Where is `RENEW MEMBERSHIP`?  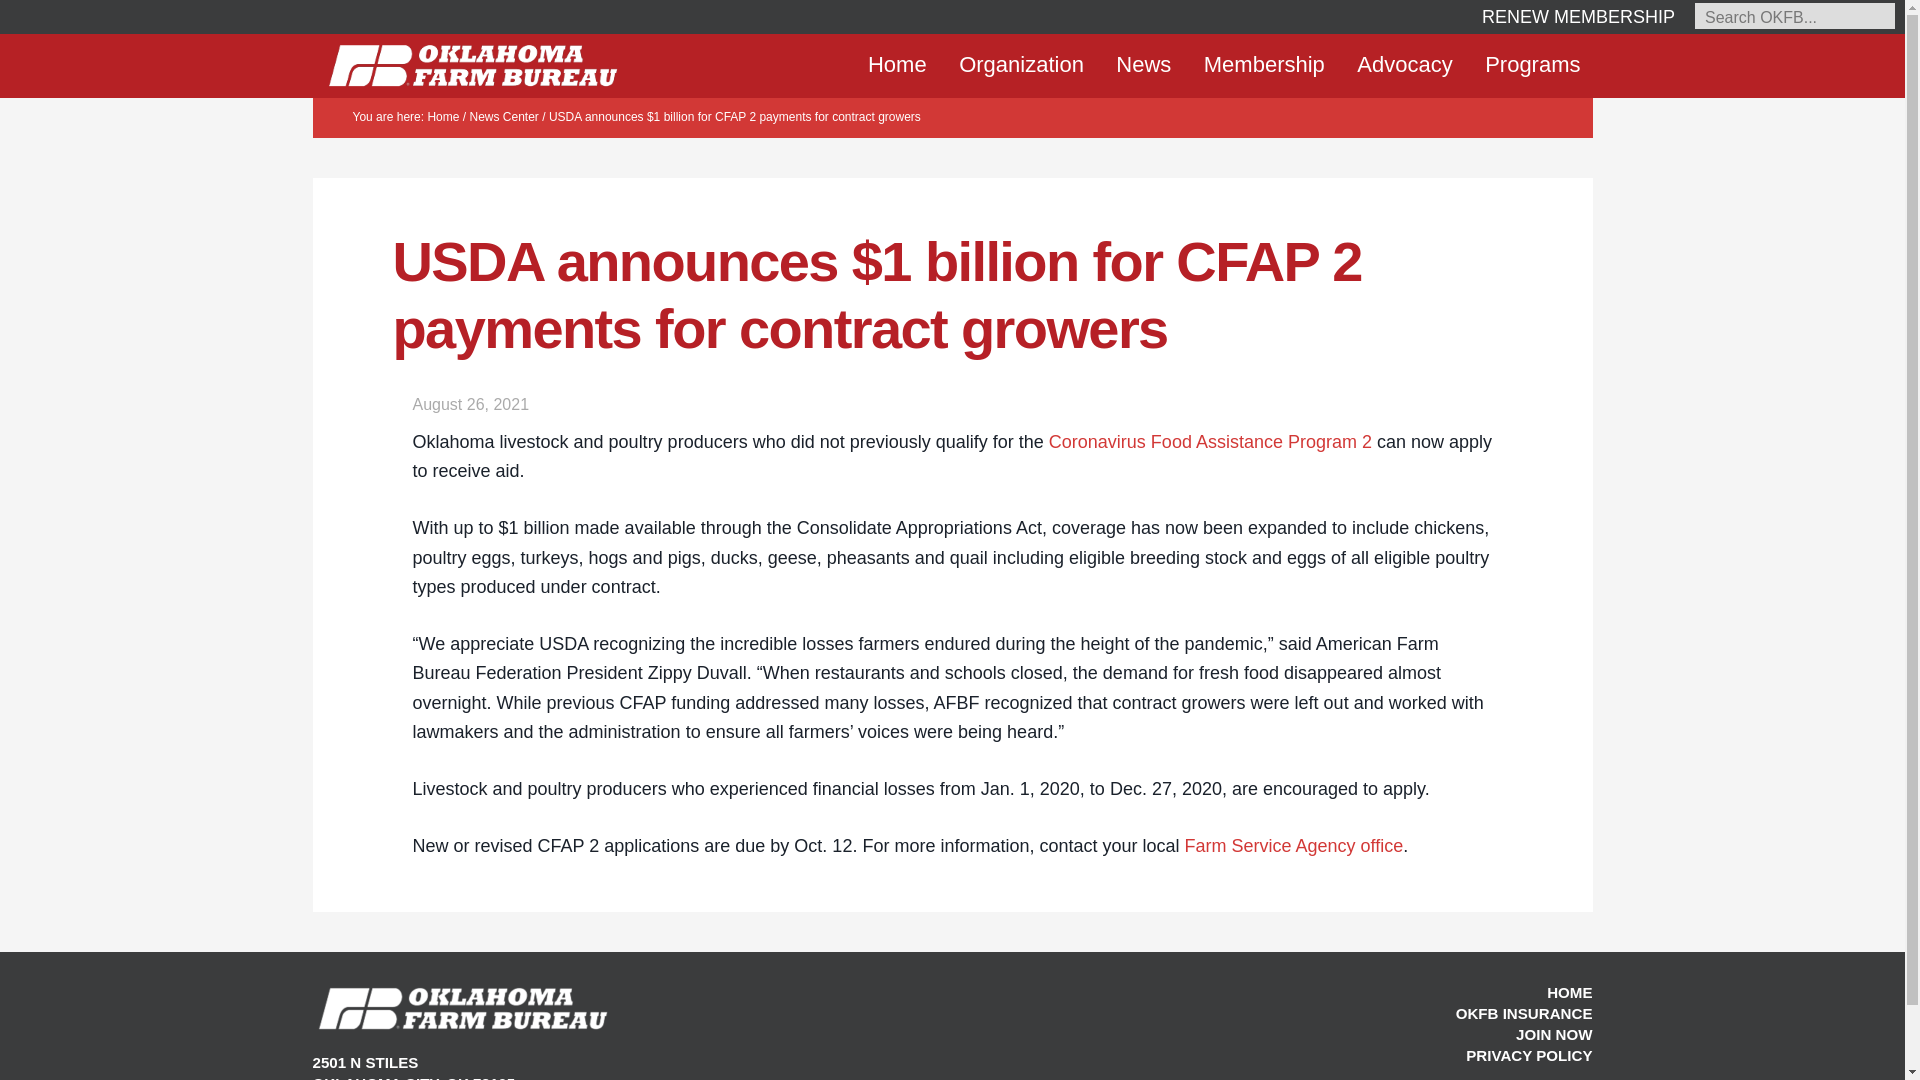 RENEW MEMBERSHIP is located at coordinates (1578, 16).